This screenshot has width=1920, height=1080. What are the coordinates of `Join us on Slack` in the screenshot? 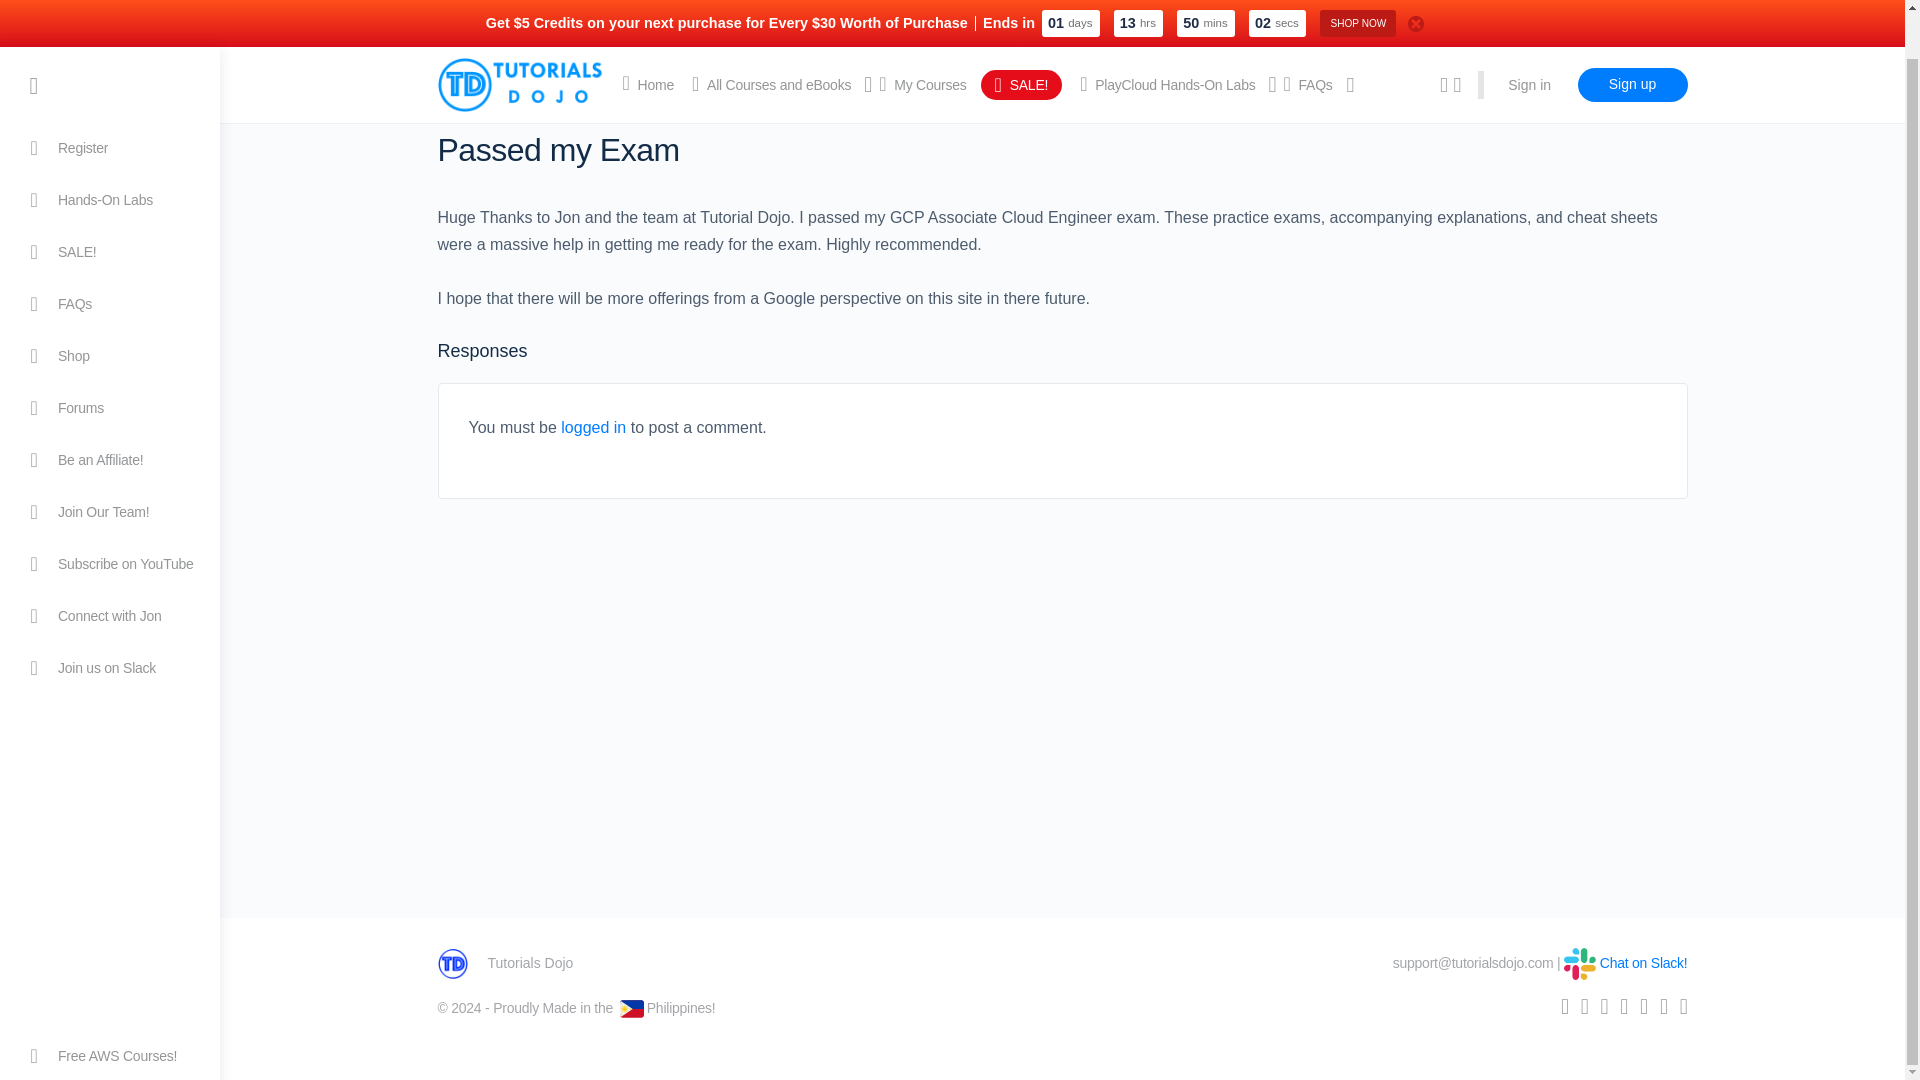 It's located at (110, 620).